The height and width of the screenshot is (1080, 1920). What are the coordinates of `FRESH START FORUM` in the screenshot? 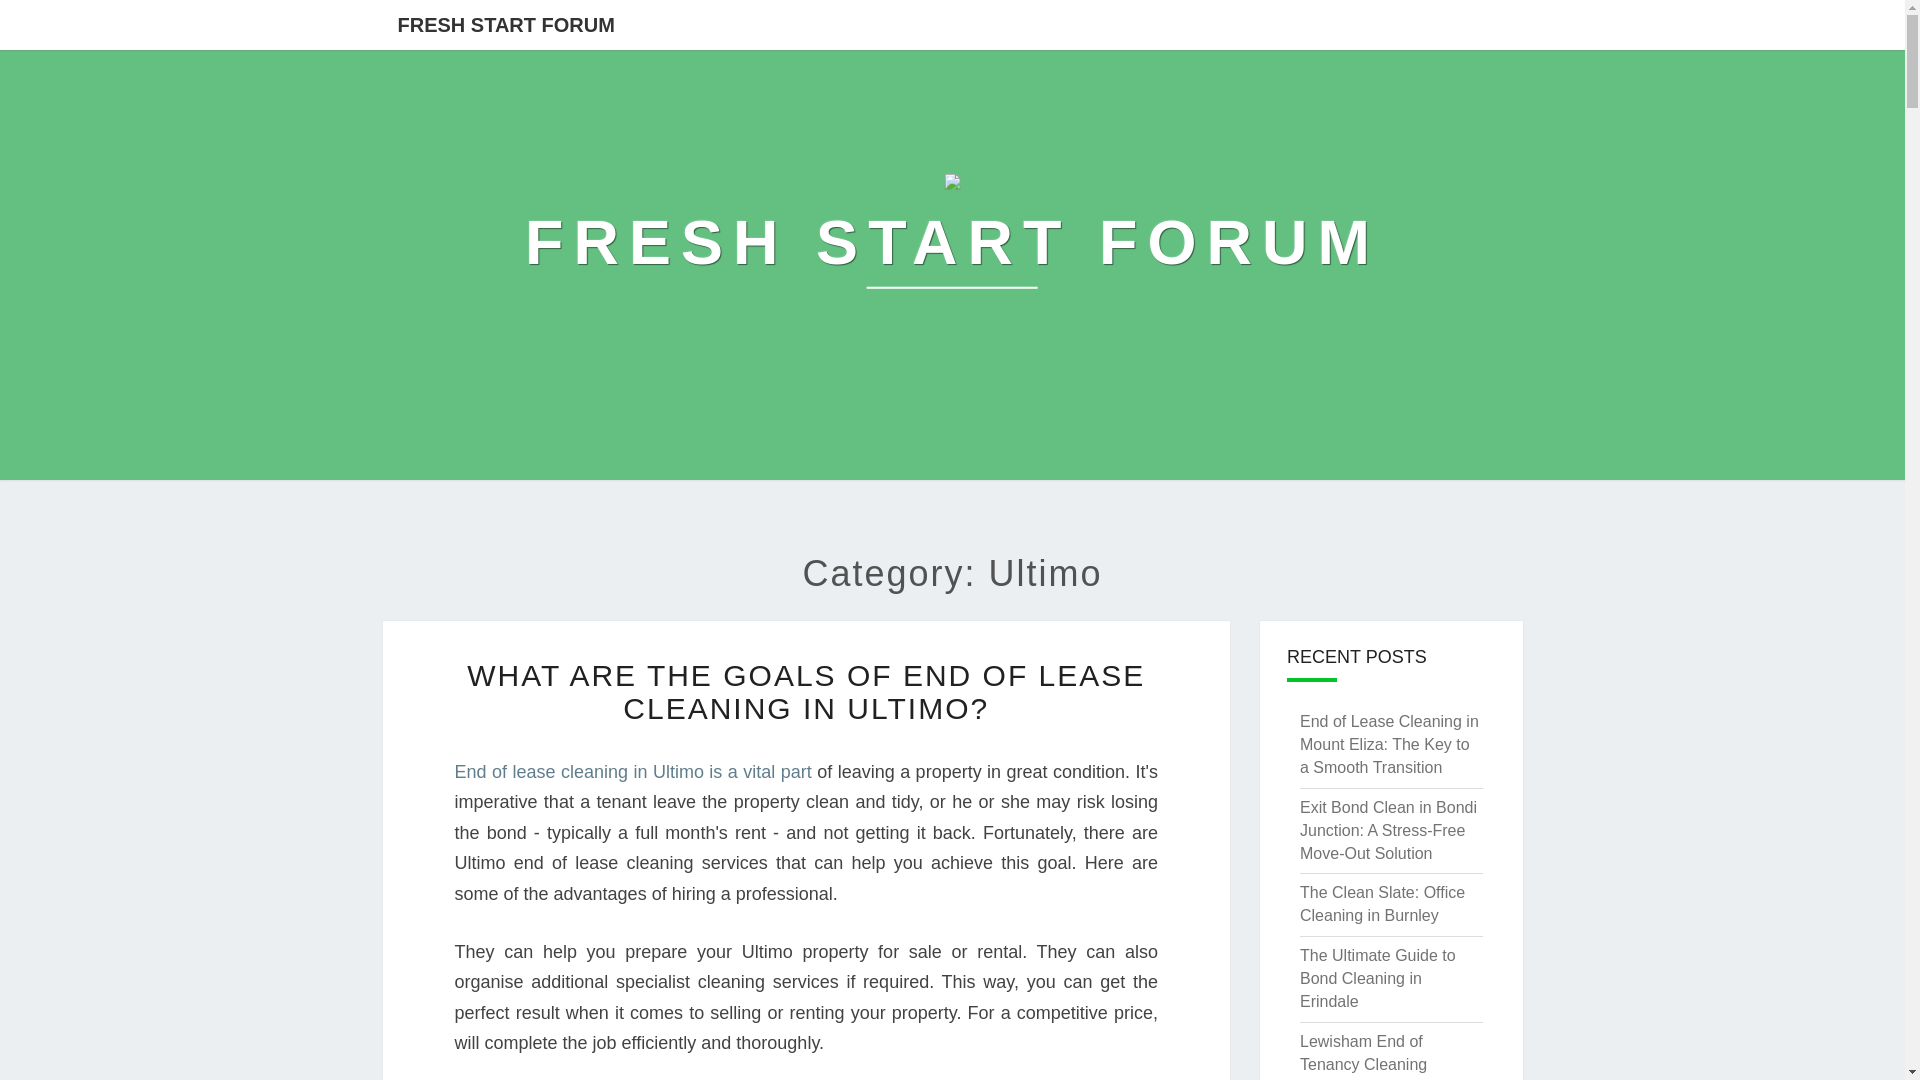 It's located at (506, 24).